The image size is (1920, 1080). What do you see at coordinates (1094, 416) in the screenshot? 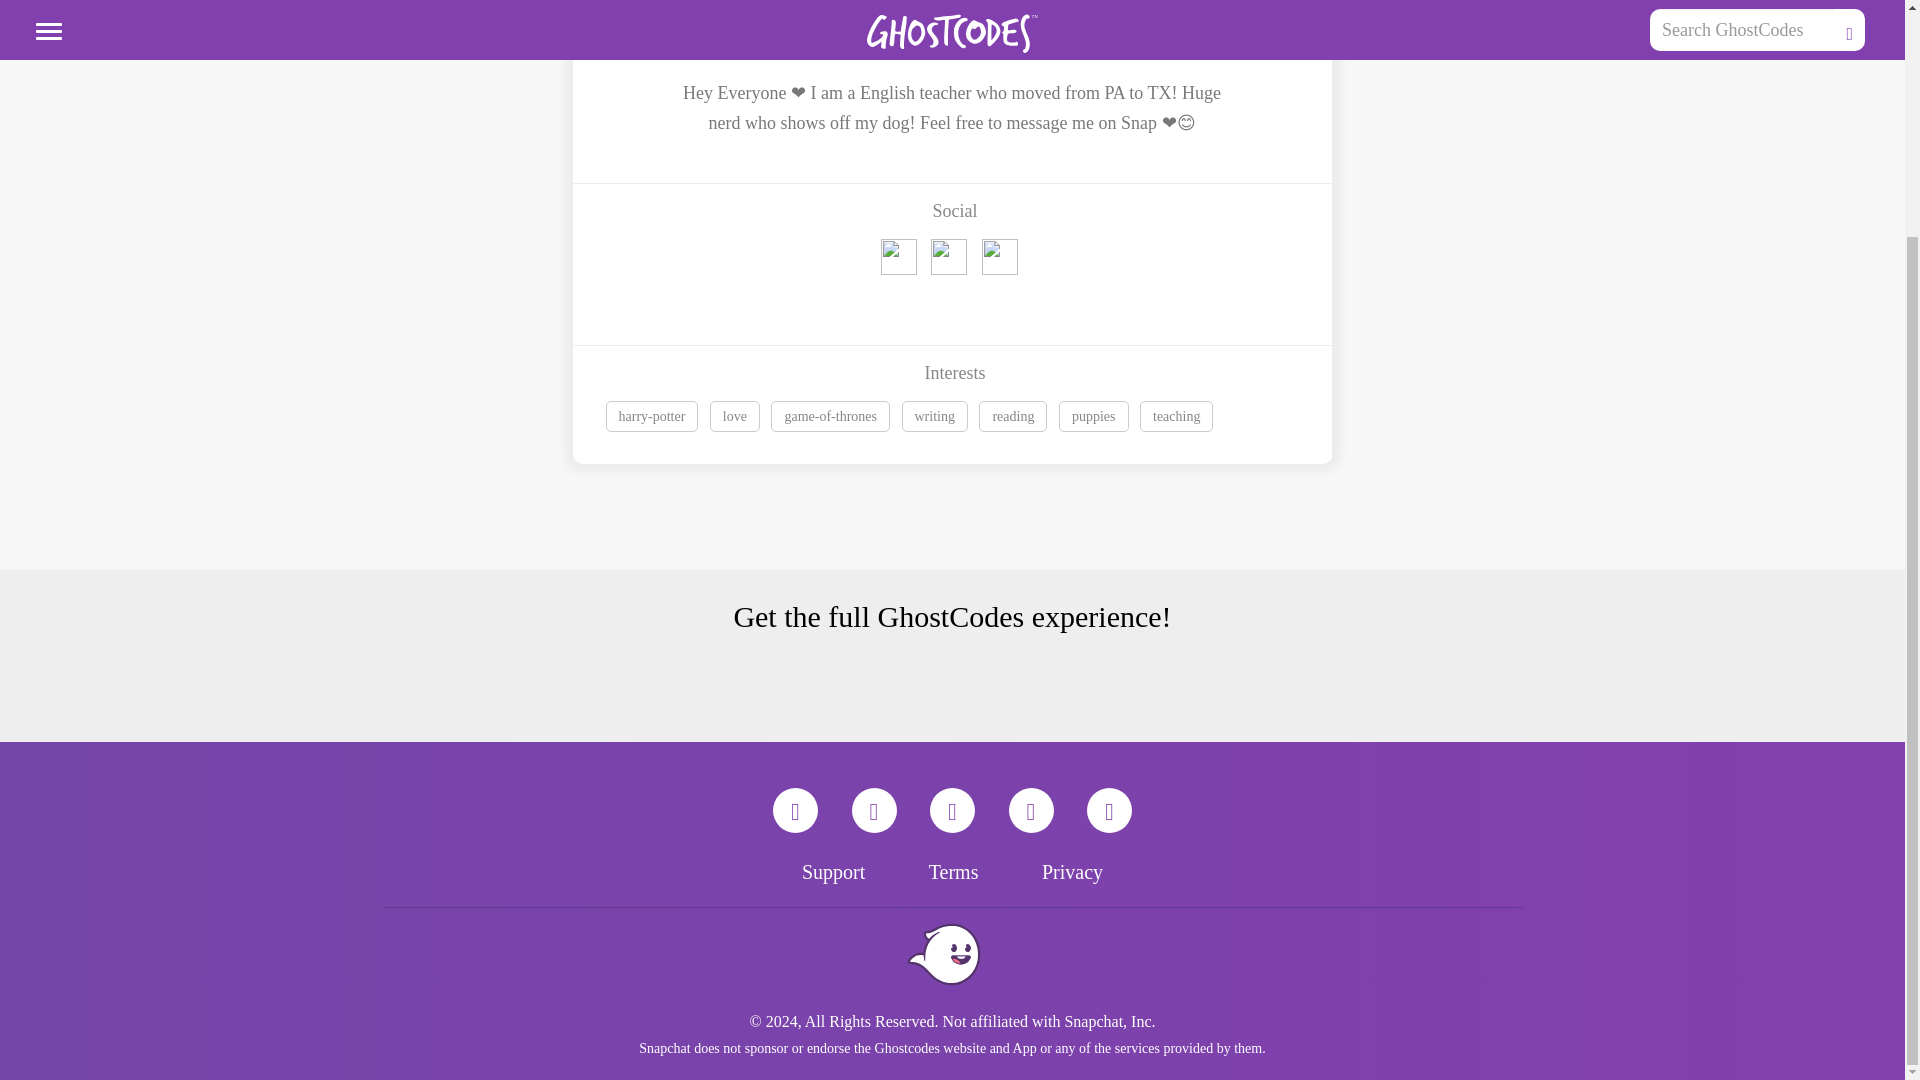
I see `puppies` at bounding box center [1094, 416].